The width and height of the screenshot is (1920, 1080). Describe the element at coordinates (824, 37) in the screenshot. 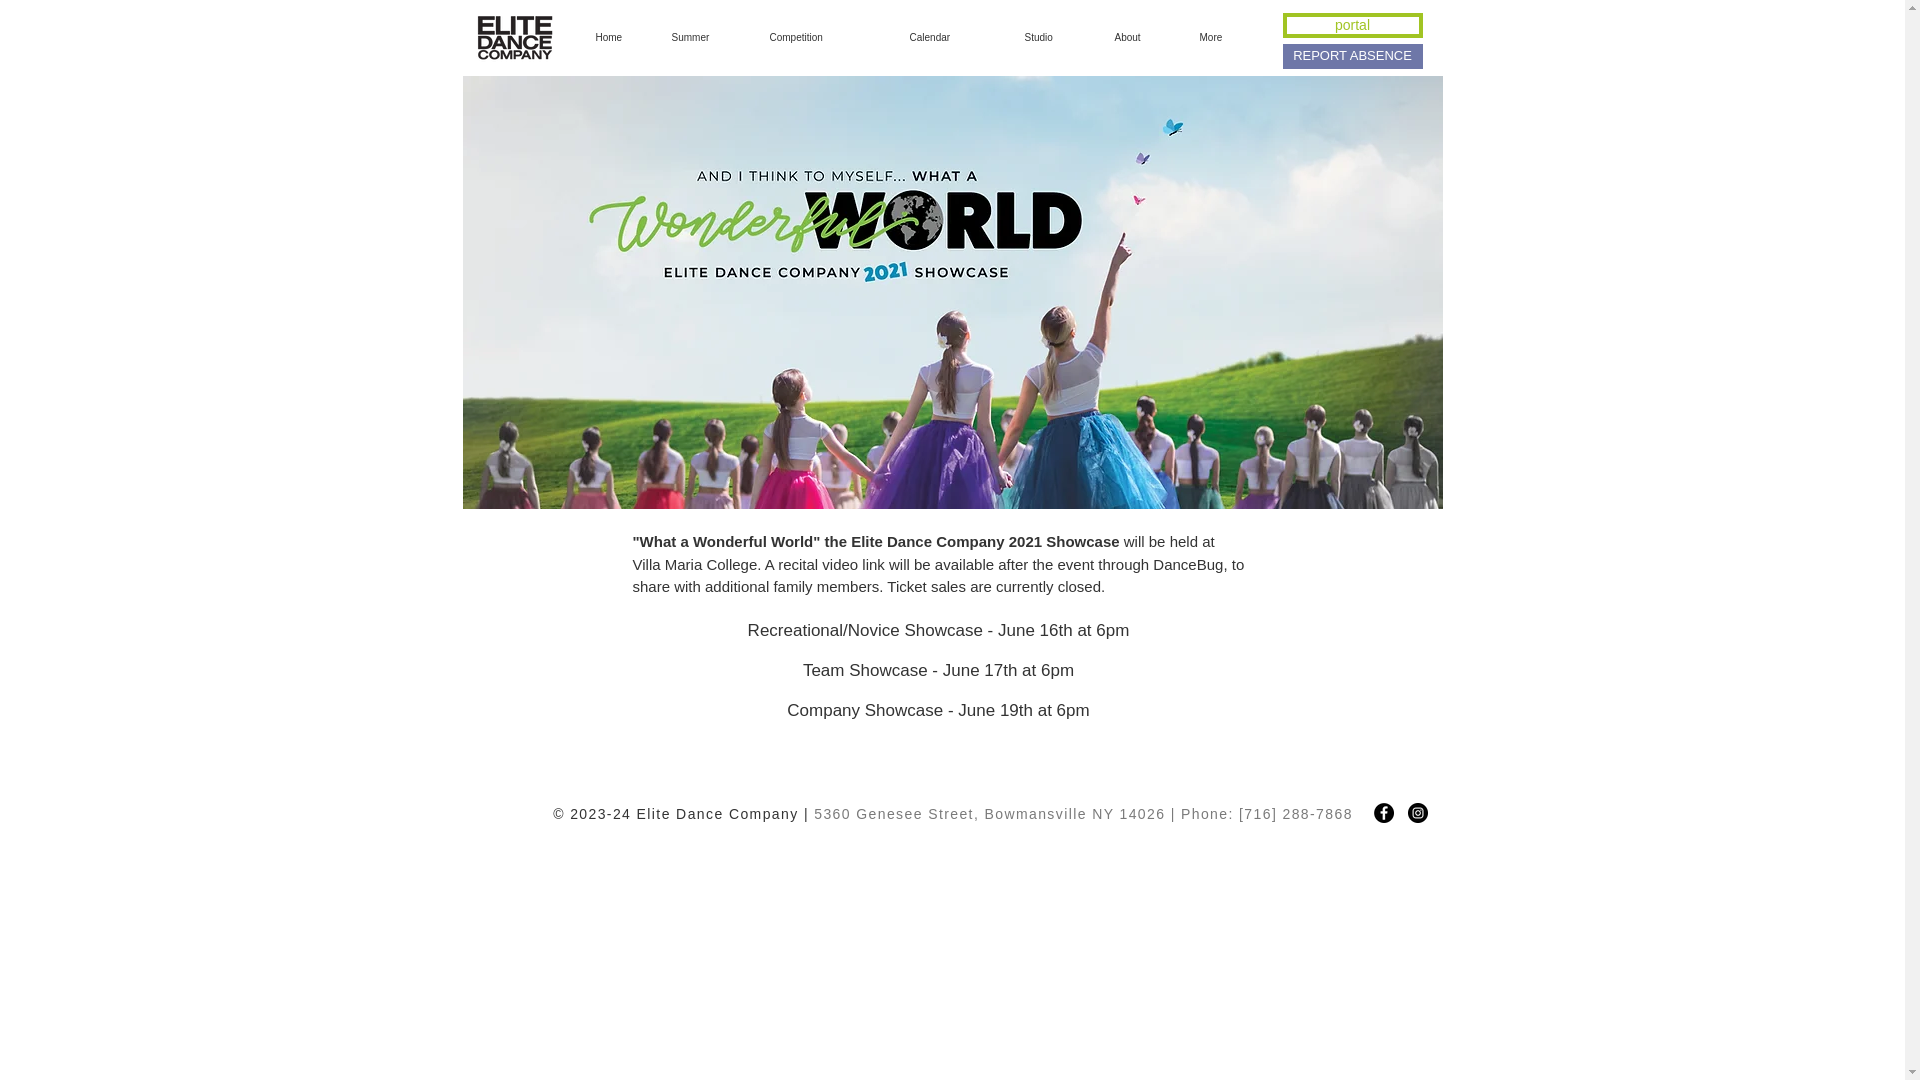

I see `Competition` at that location.